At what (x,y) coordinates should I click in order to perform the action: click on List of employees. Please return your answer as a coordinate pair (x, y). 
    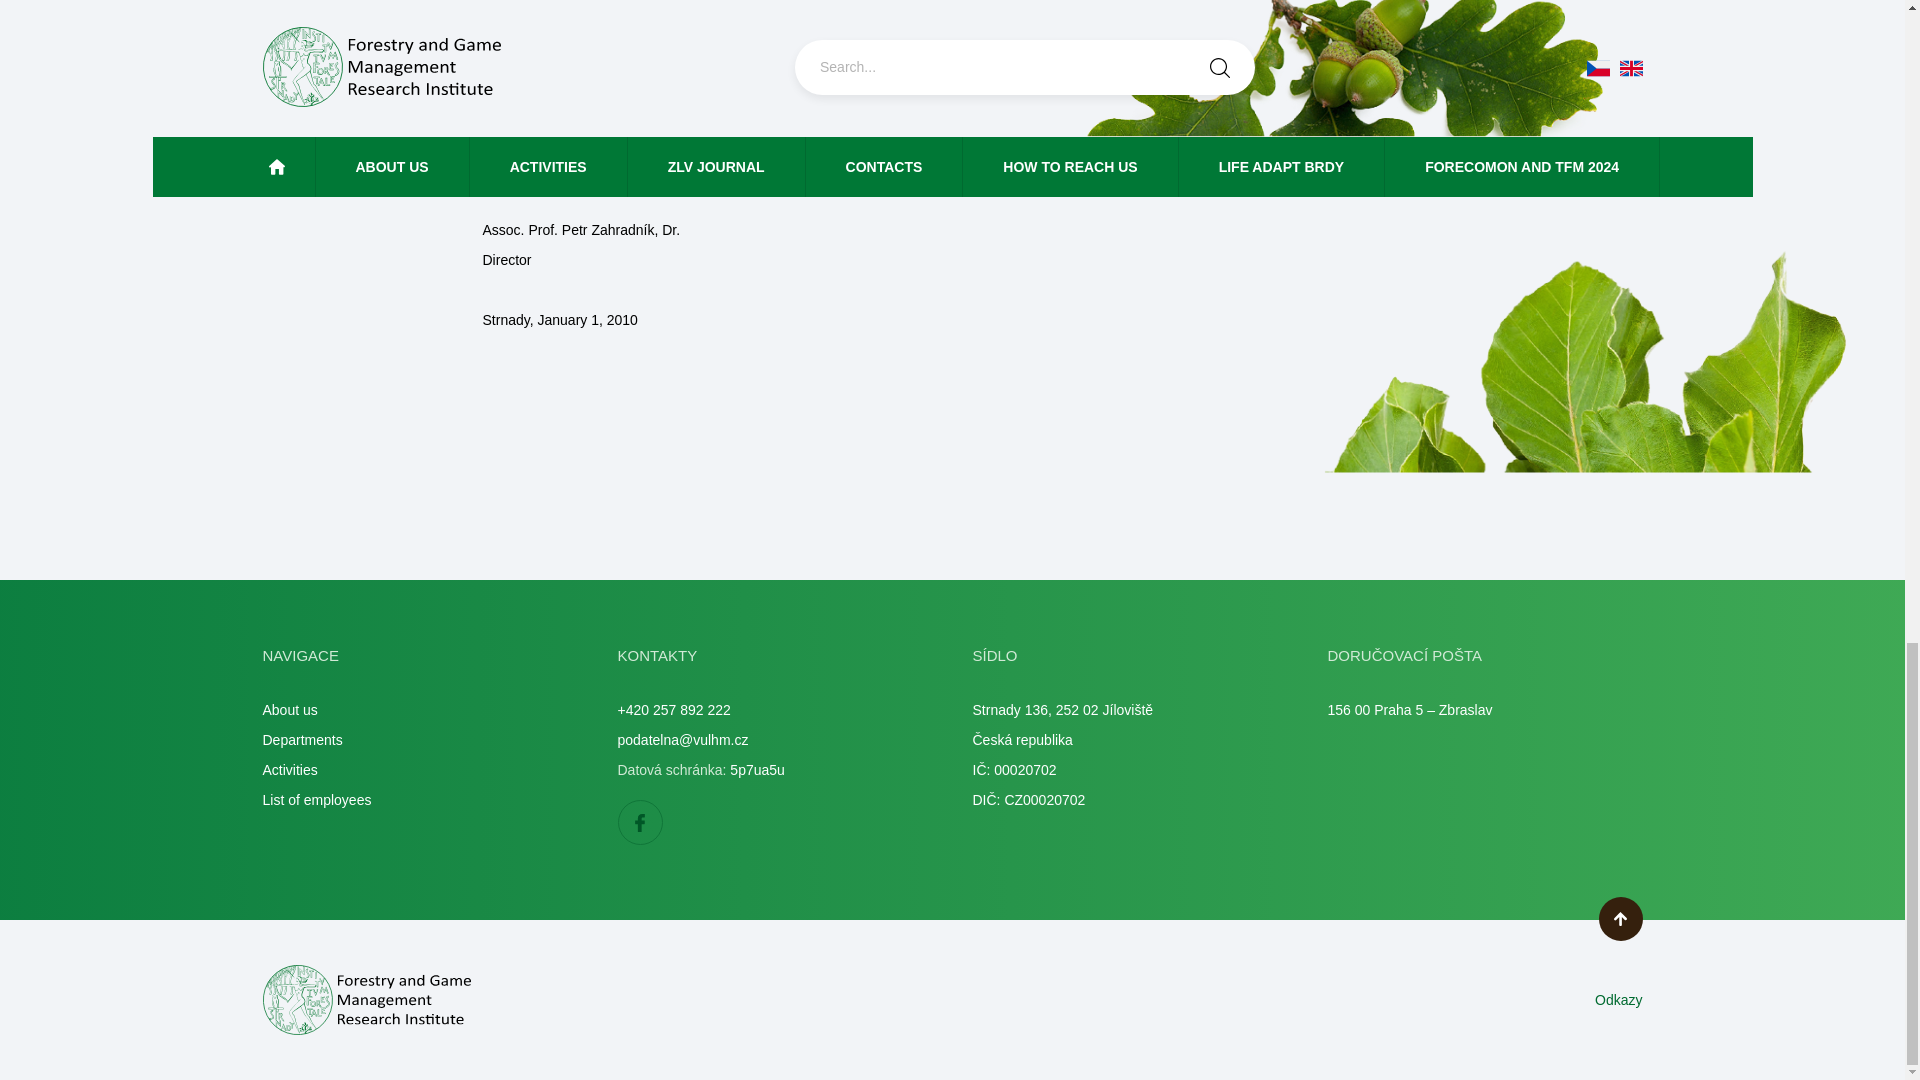
    Looking at the image, I should click on (316, 799).